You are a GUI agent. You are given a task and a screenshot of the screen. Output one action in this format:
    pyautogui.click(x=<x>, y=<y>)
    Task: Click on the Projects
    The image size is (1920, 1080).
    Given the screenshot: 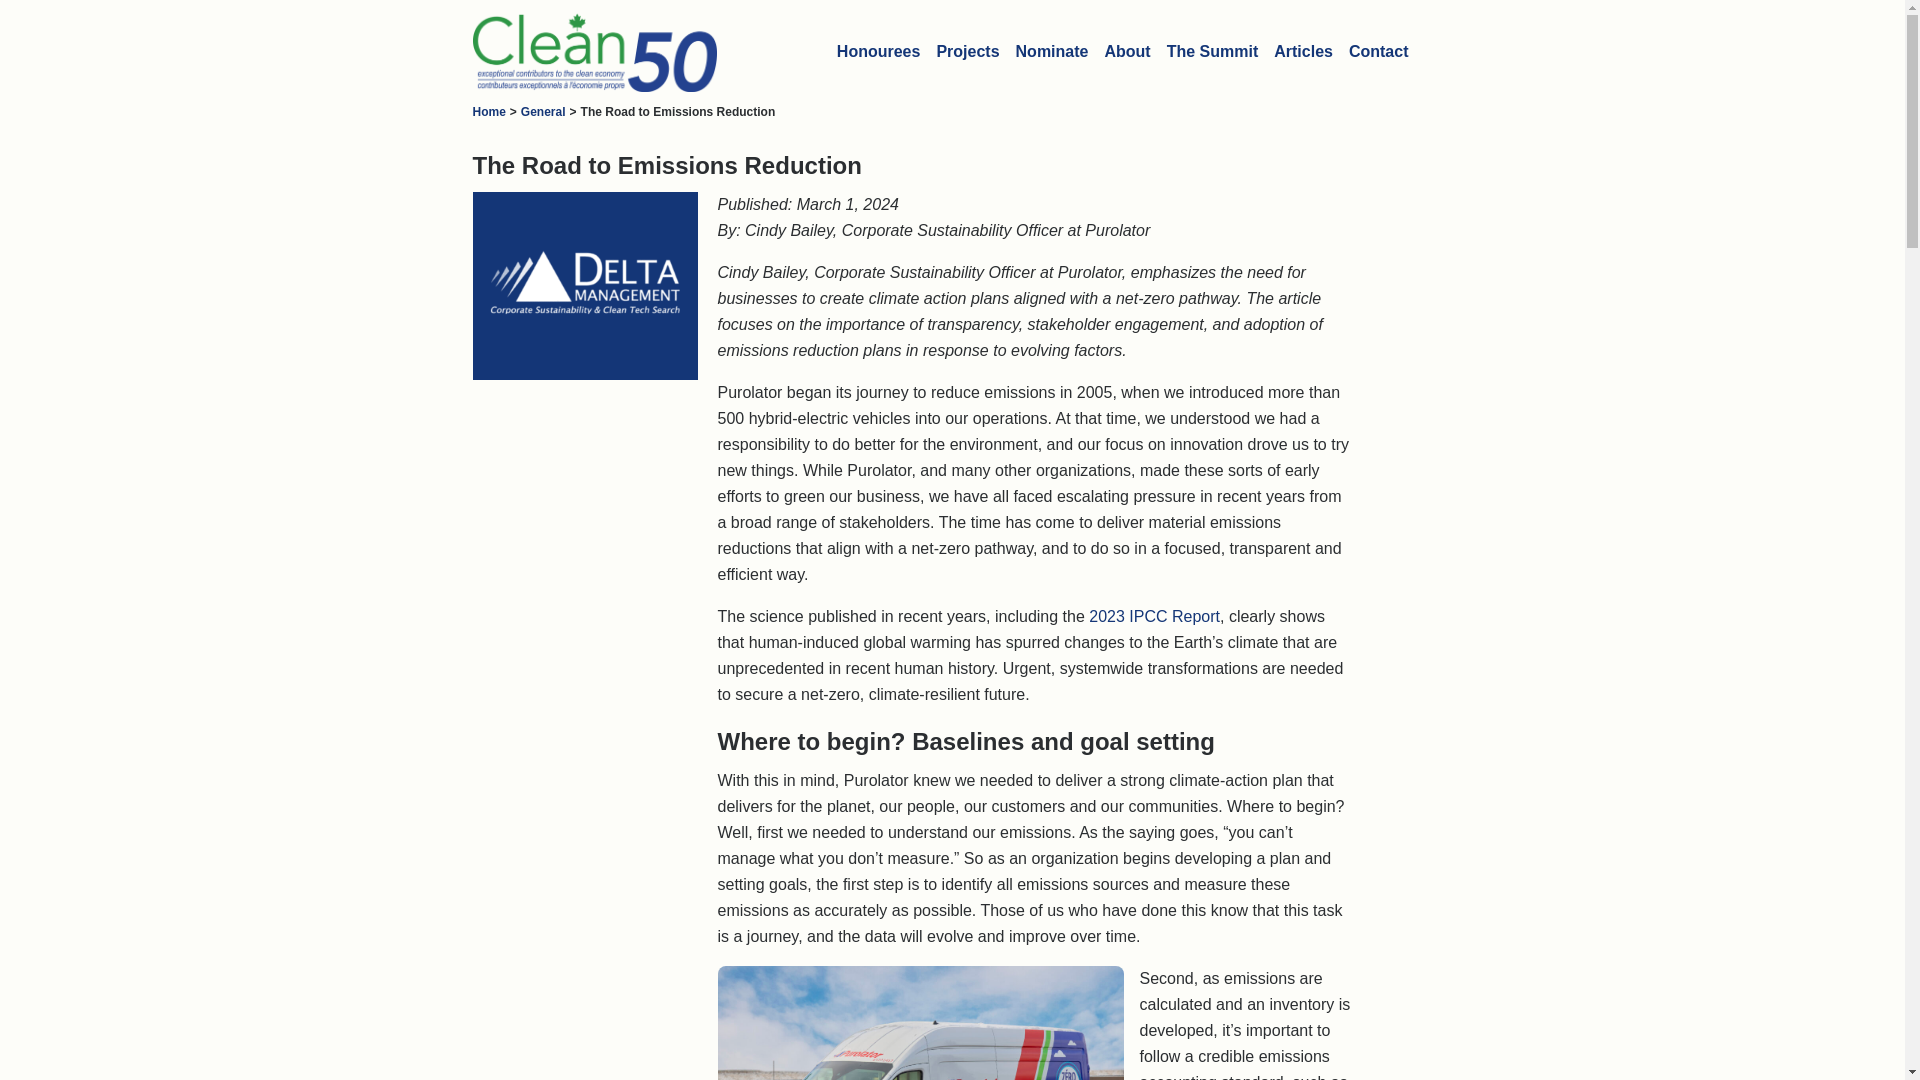 What is the action you would take?
    pyautogui.click(x=966, y=52)
    